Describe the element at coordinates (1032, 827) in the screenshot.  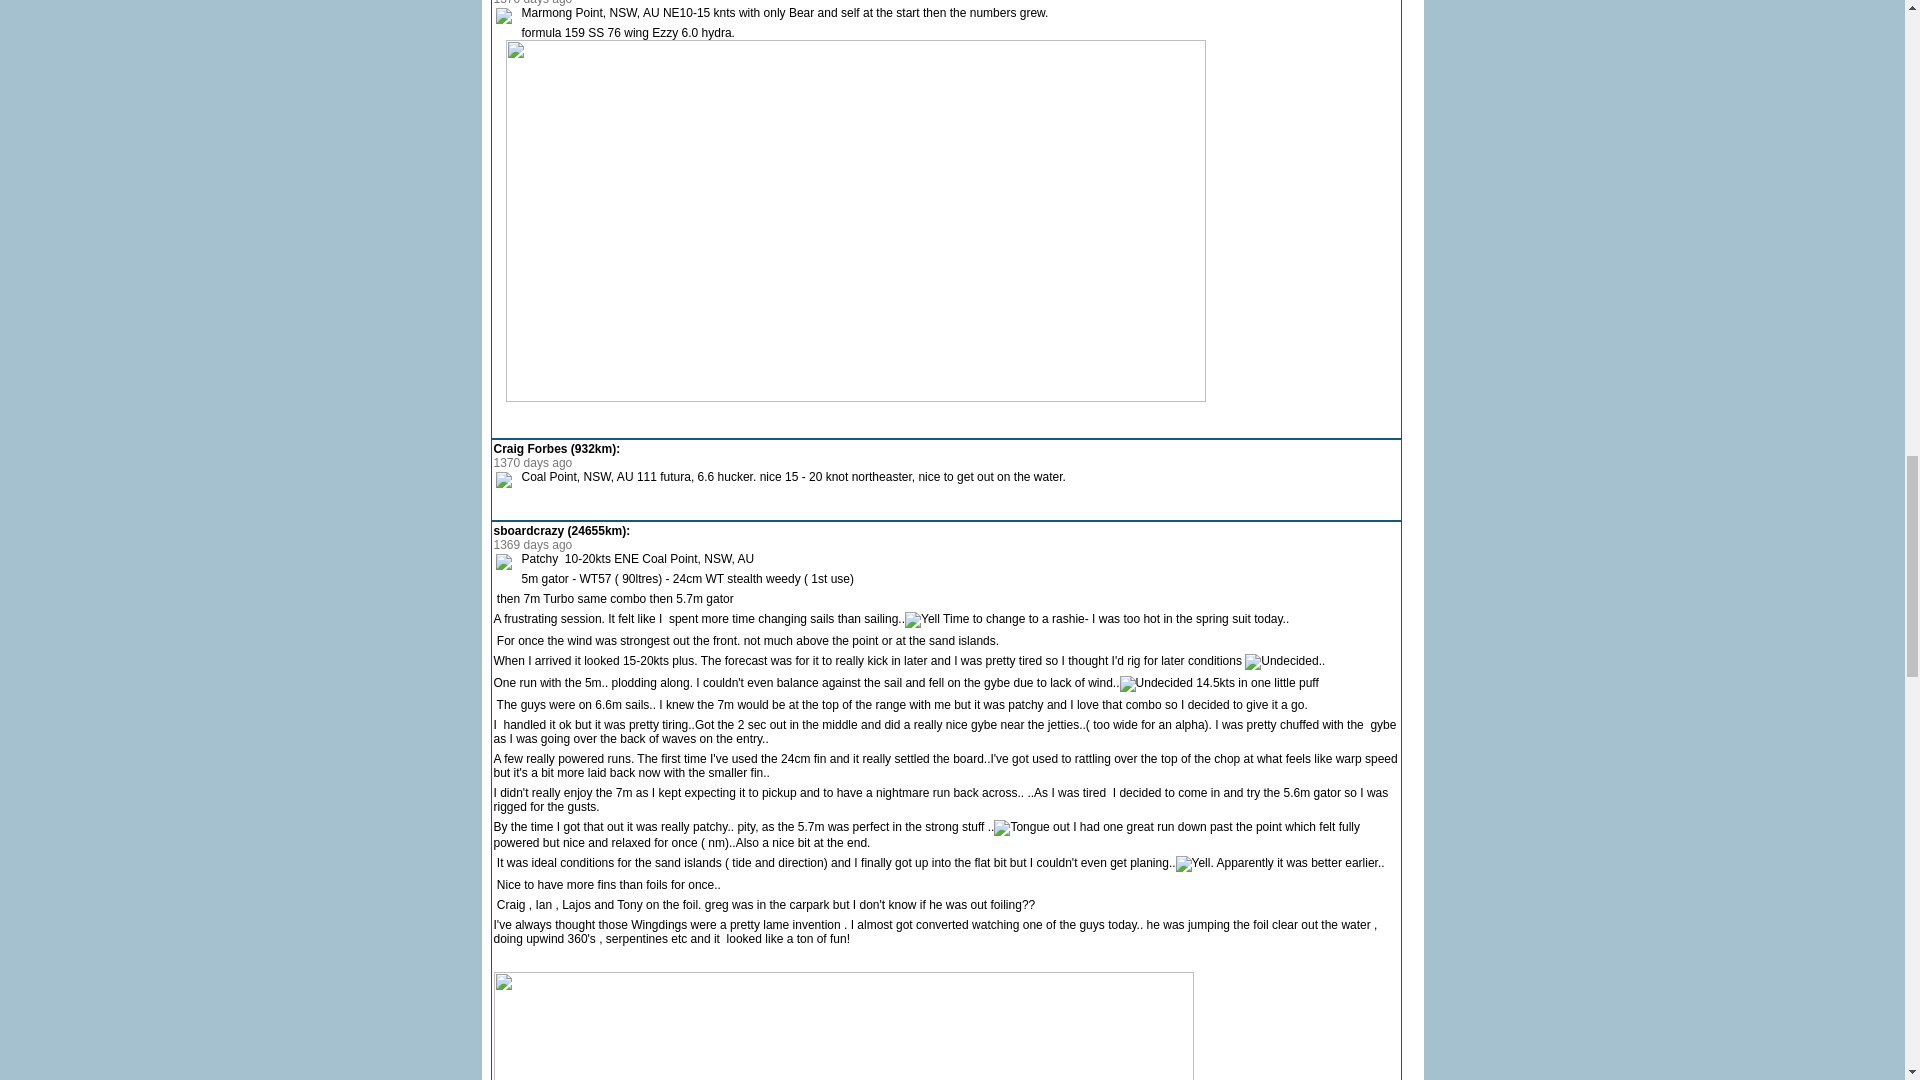
I see `Tongue out` at that location.